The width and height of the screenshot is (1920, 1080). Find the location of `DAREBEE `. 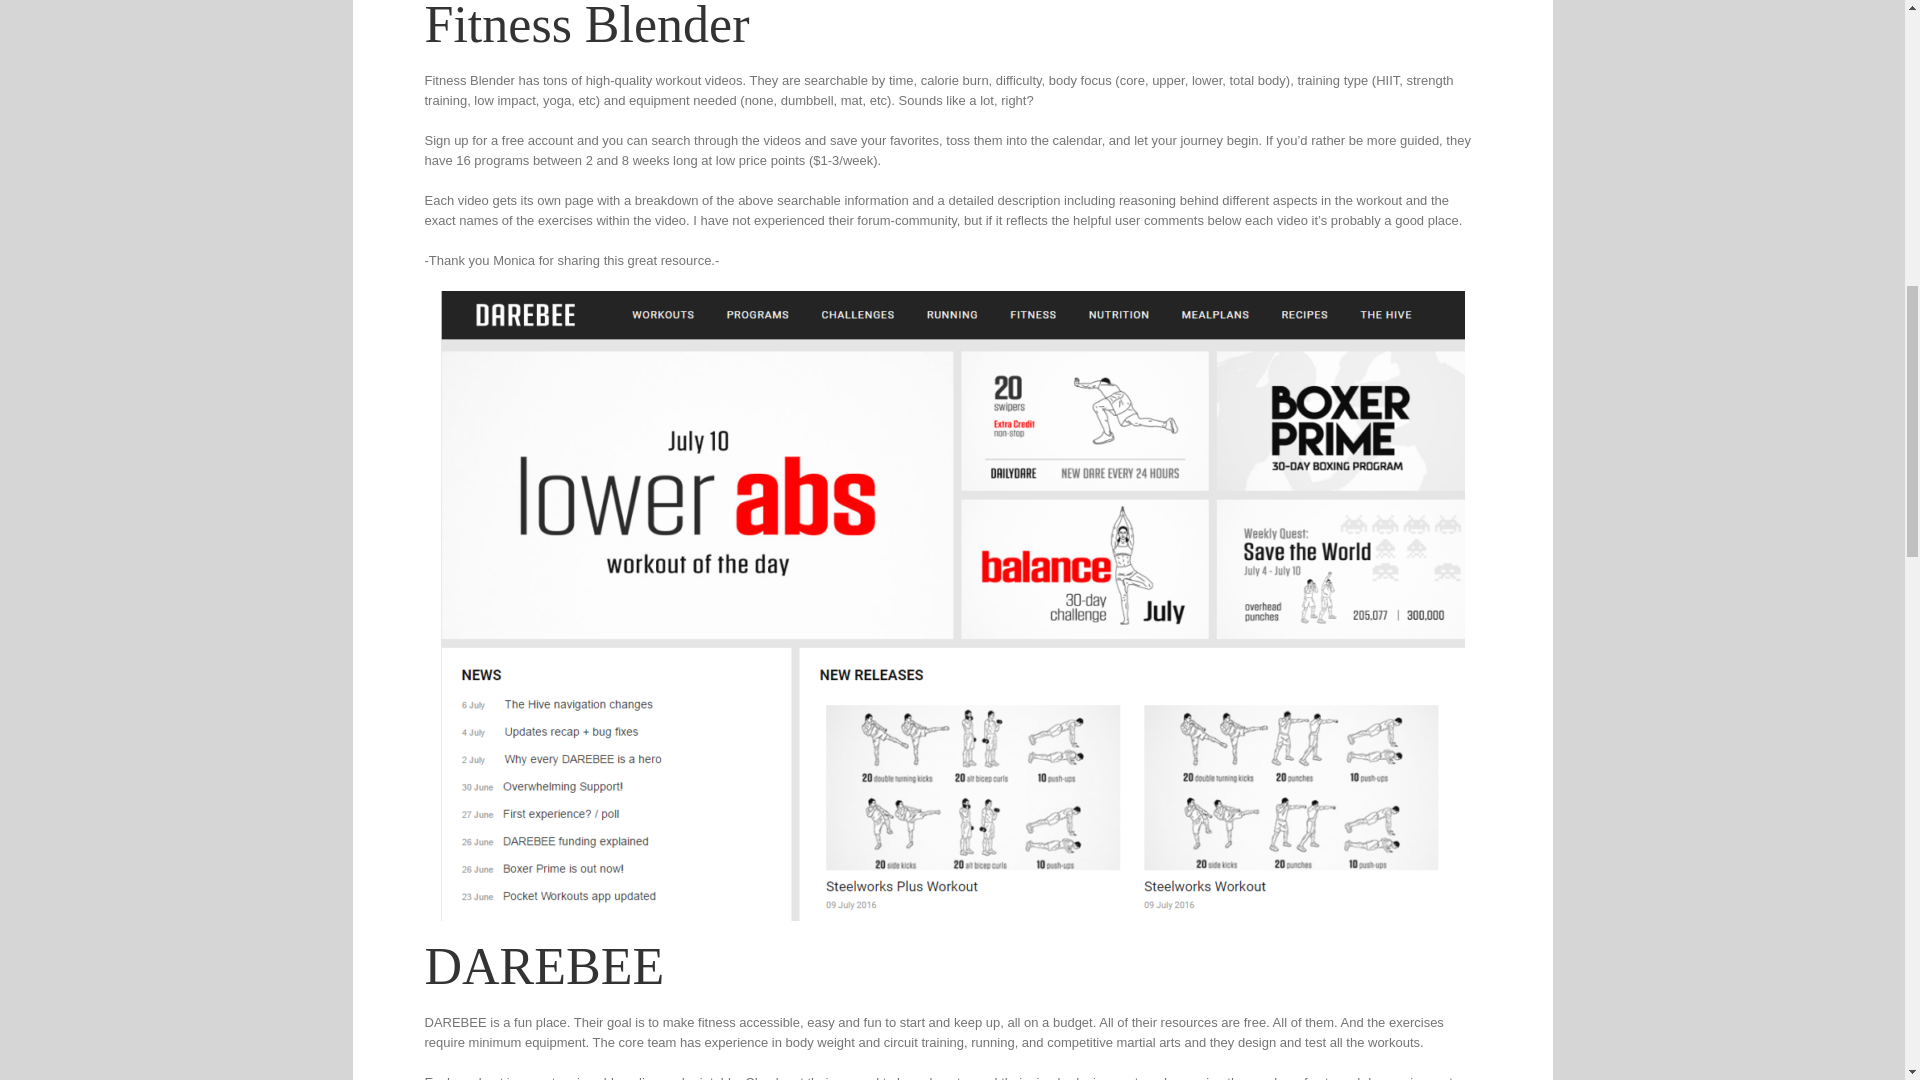

DAREBEE  is located at coordinates (550, 966).